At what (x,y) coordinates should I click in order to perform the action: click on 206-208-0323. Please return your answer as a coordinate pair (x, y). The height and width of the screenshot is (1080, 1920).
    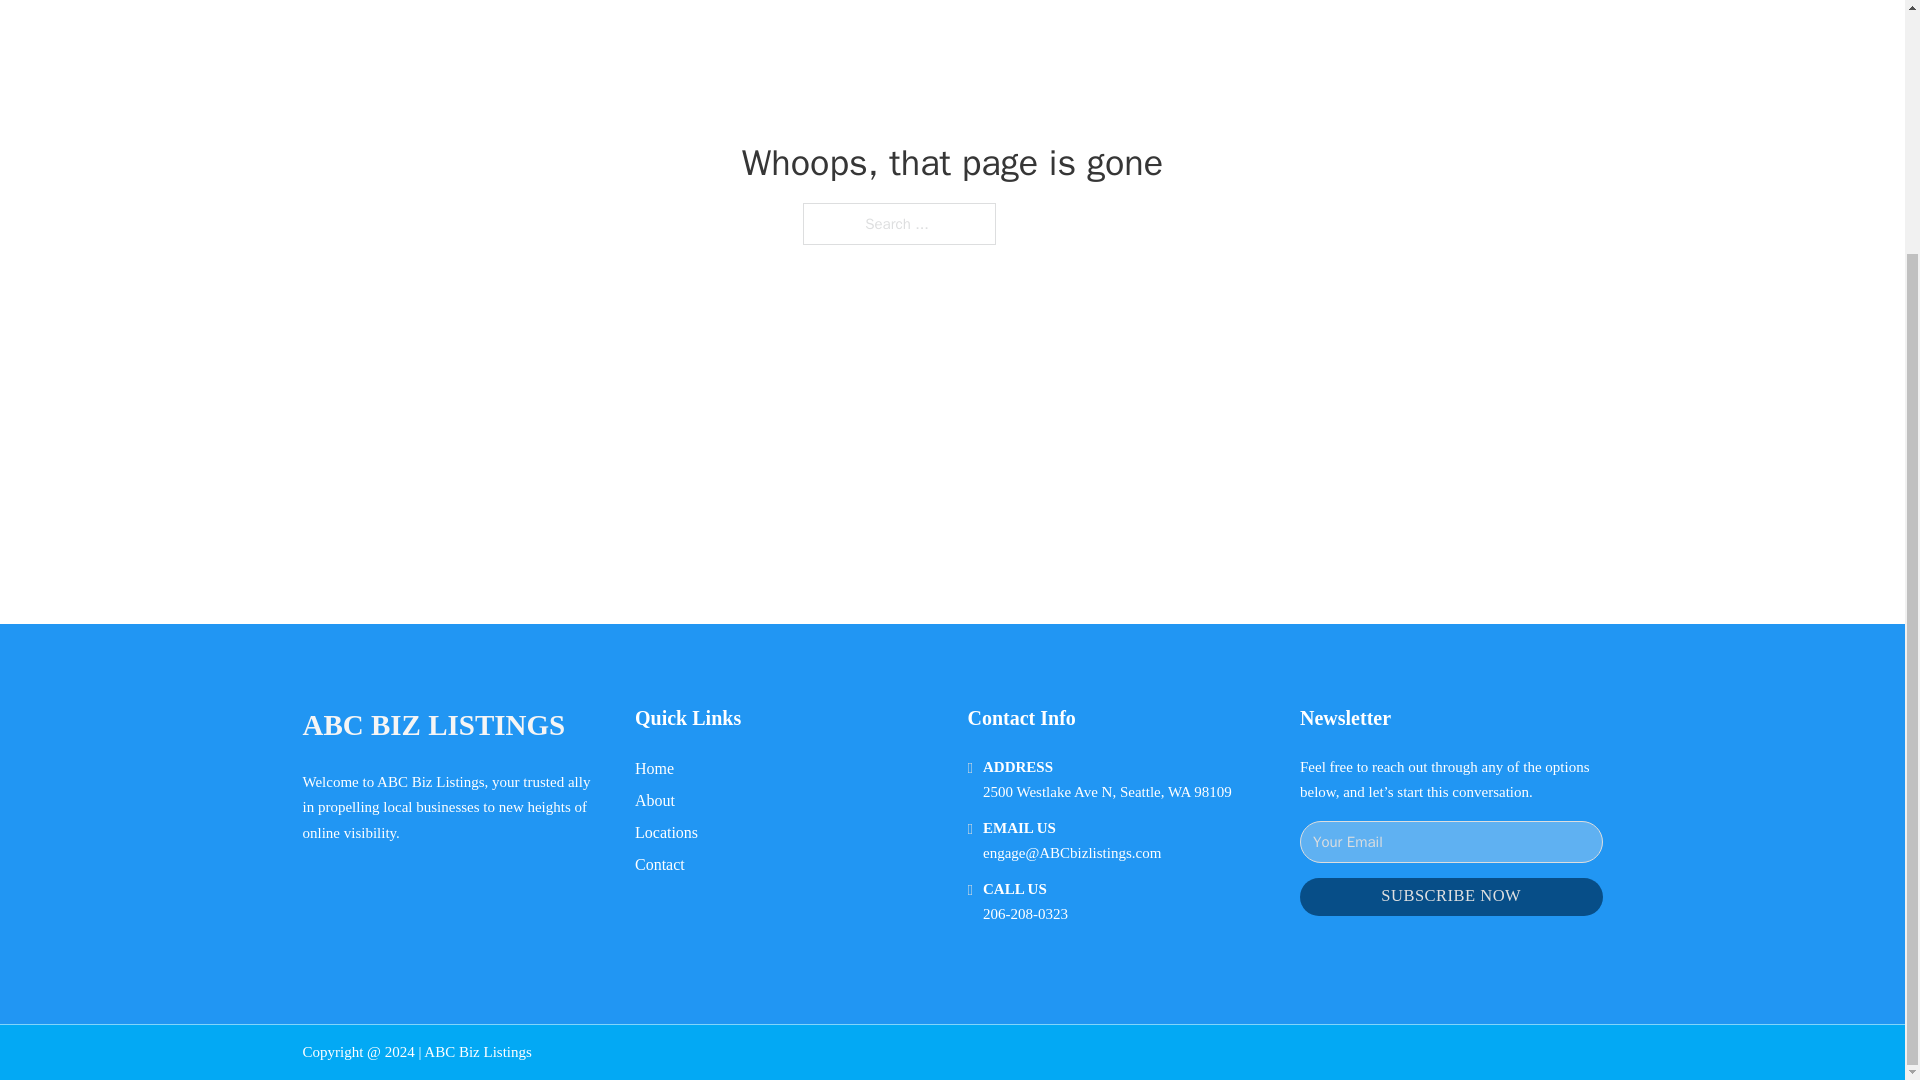
    Looking at the image, I should click on (1025, 914).